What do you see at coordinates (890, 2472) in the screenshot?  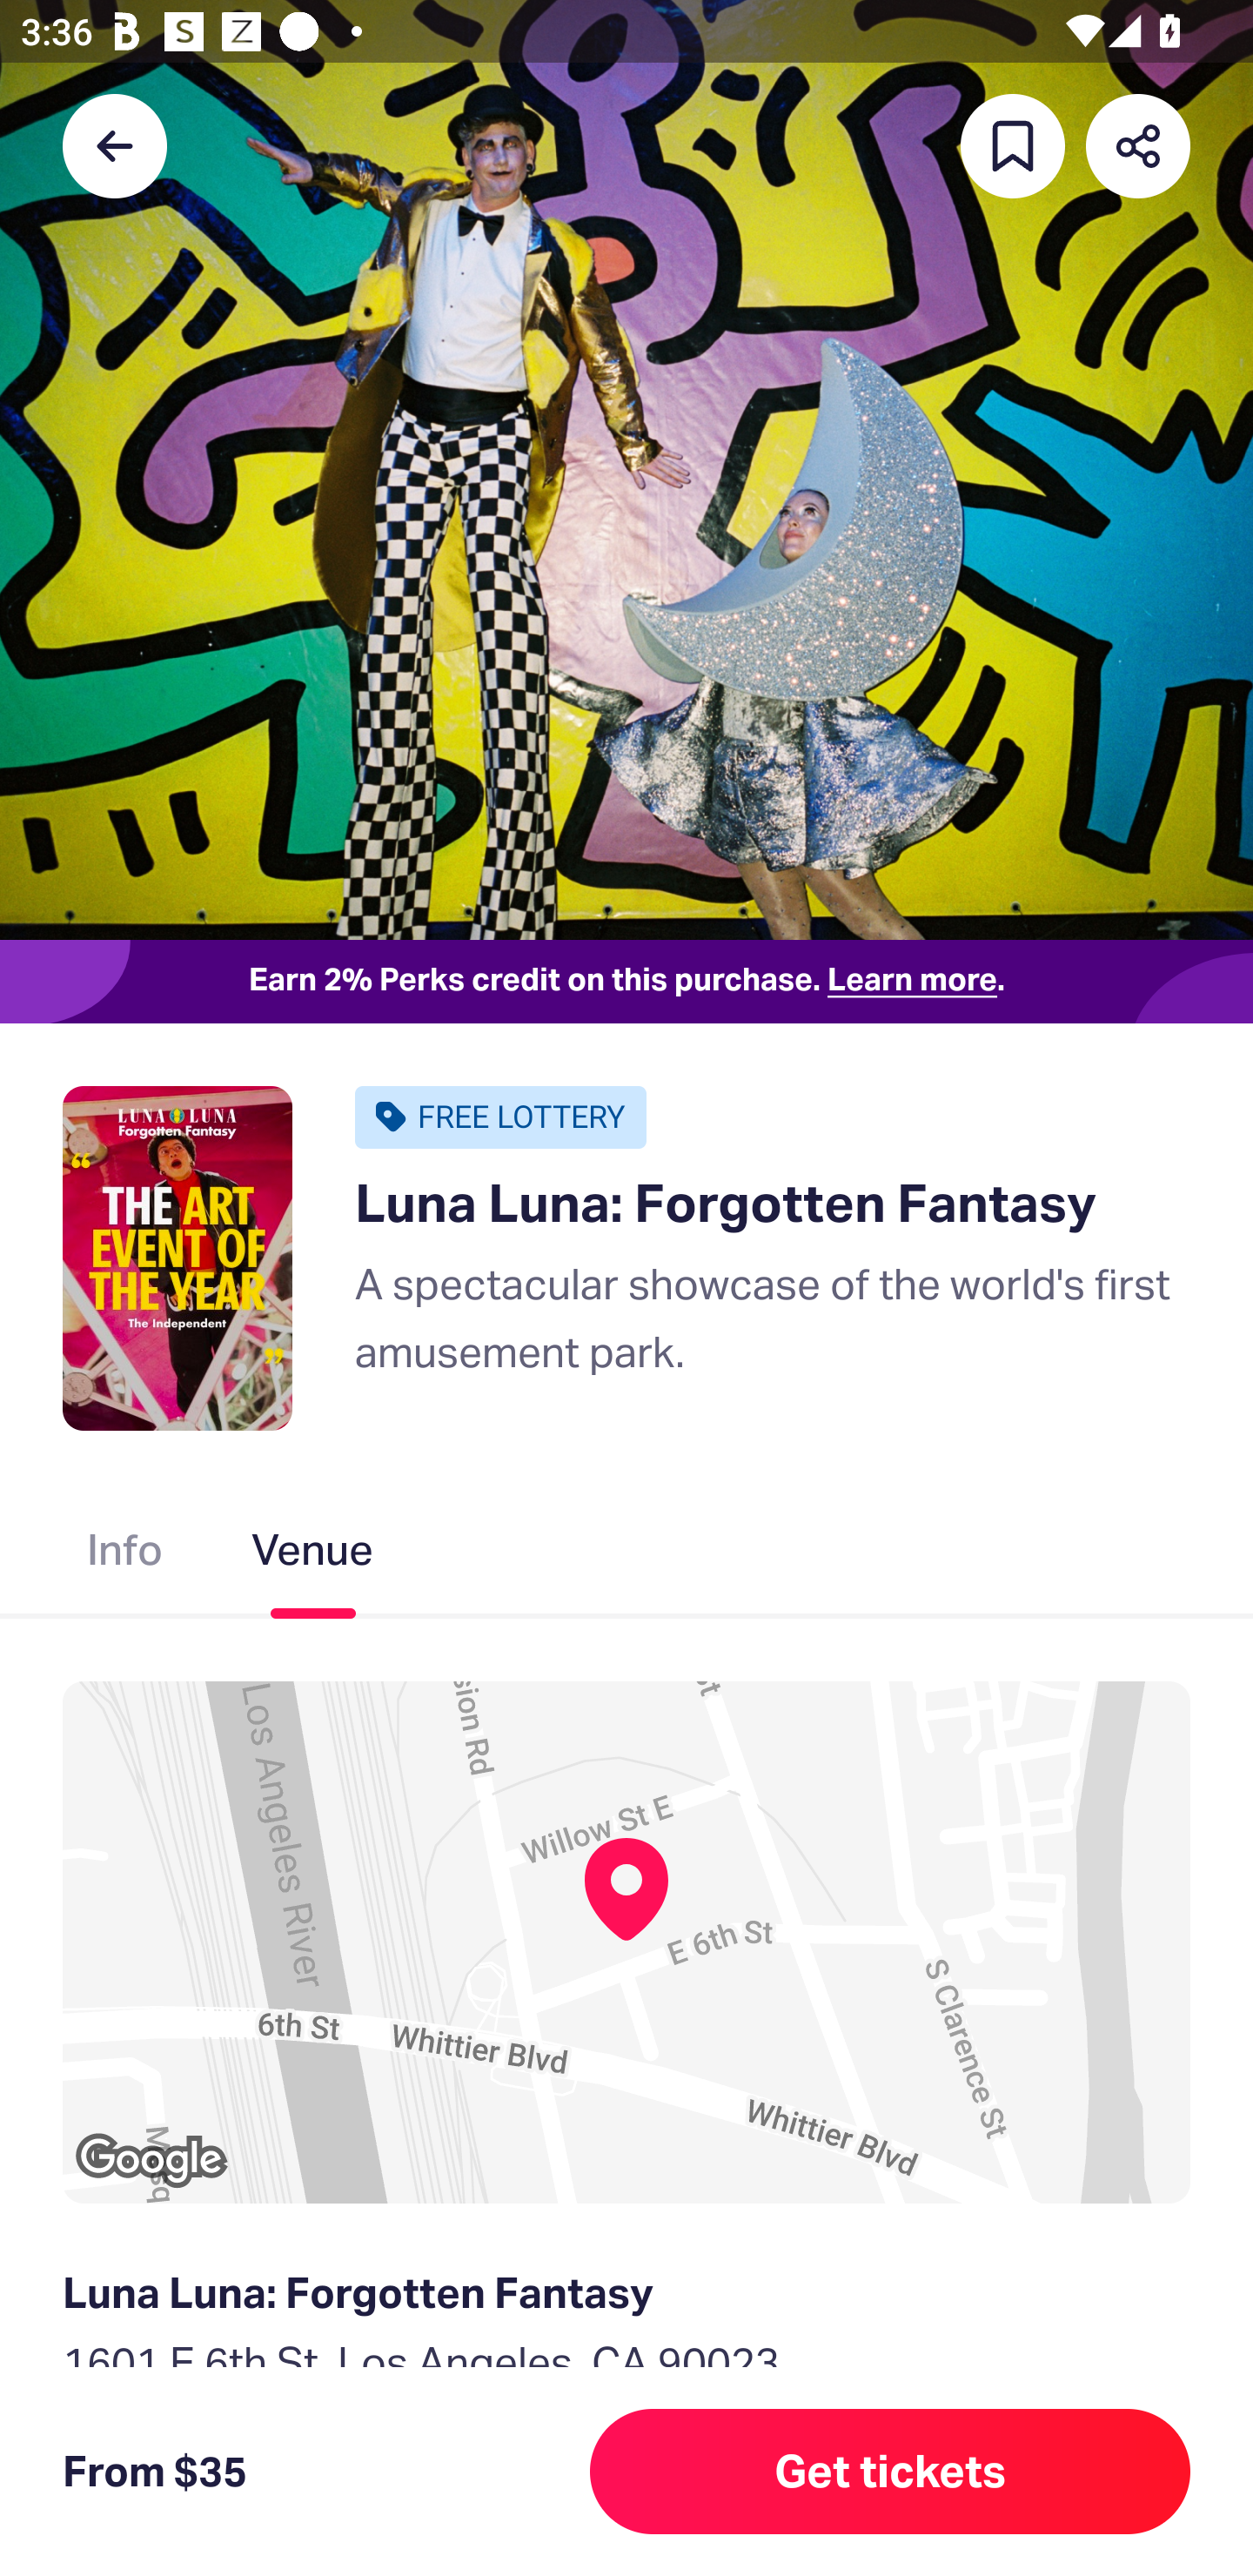 I see `Get tickets` at bounding box center [890, 2472].